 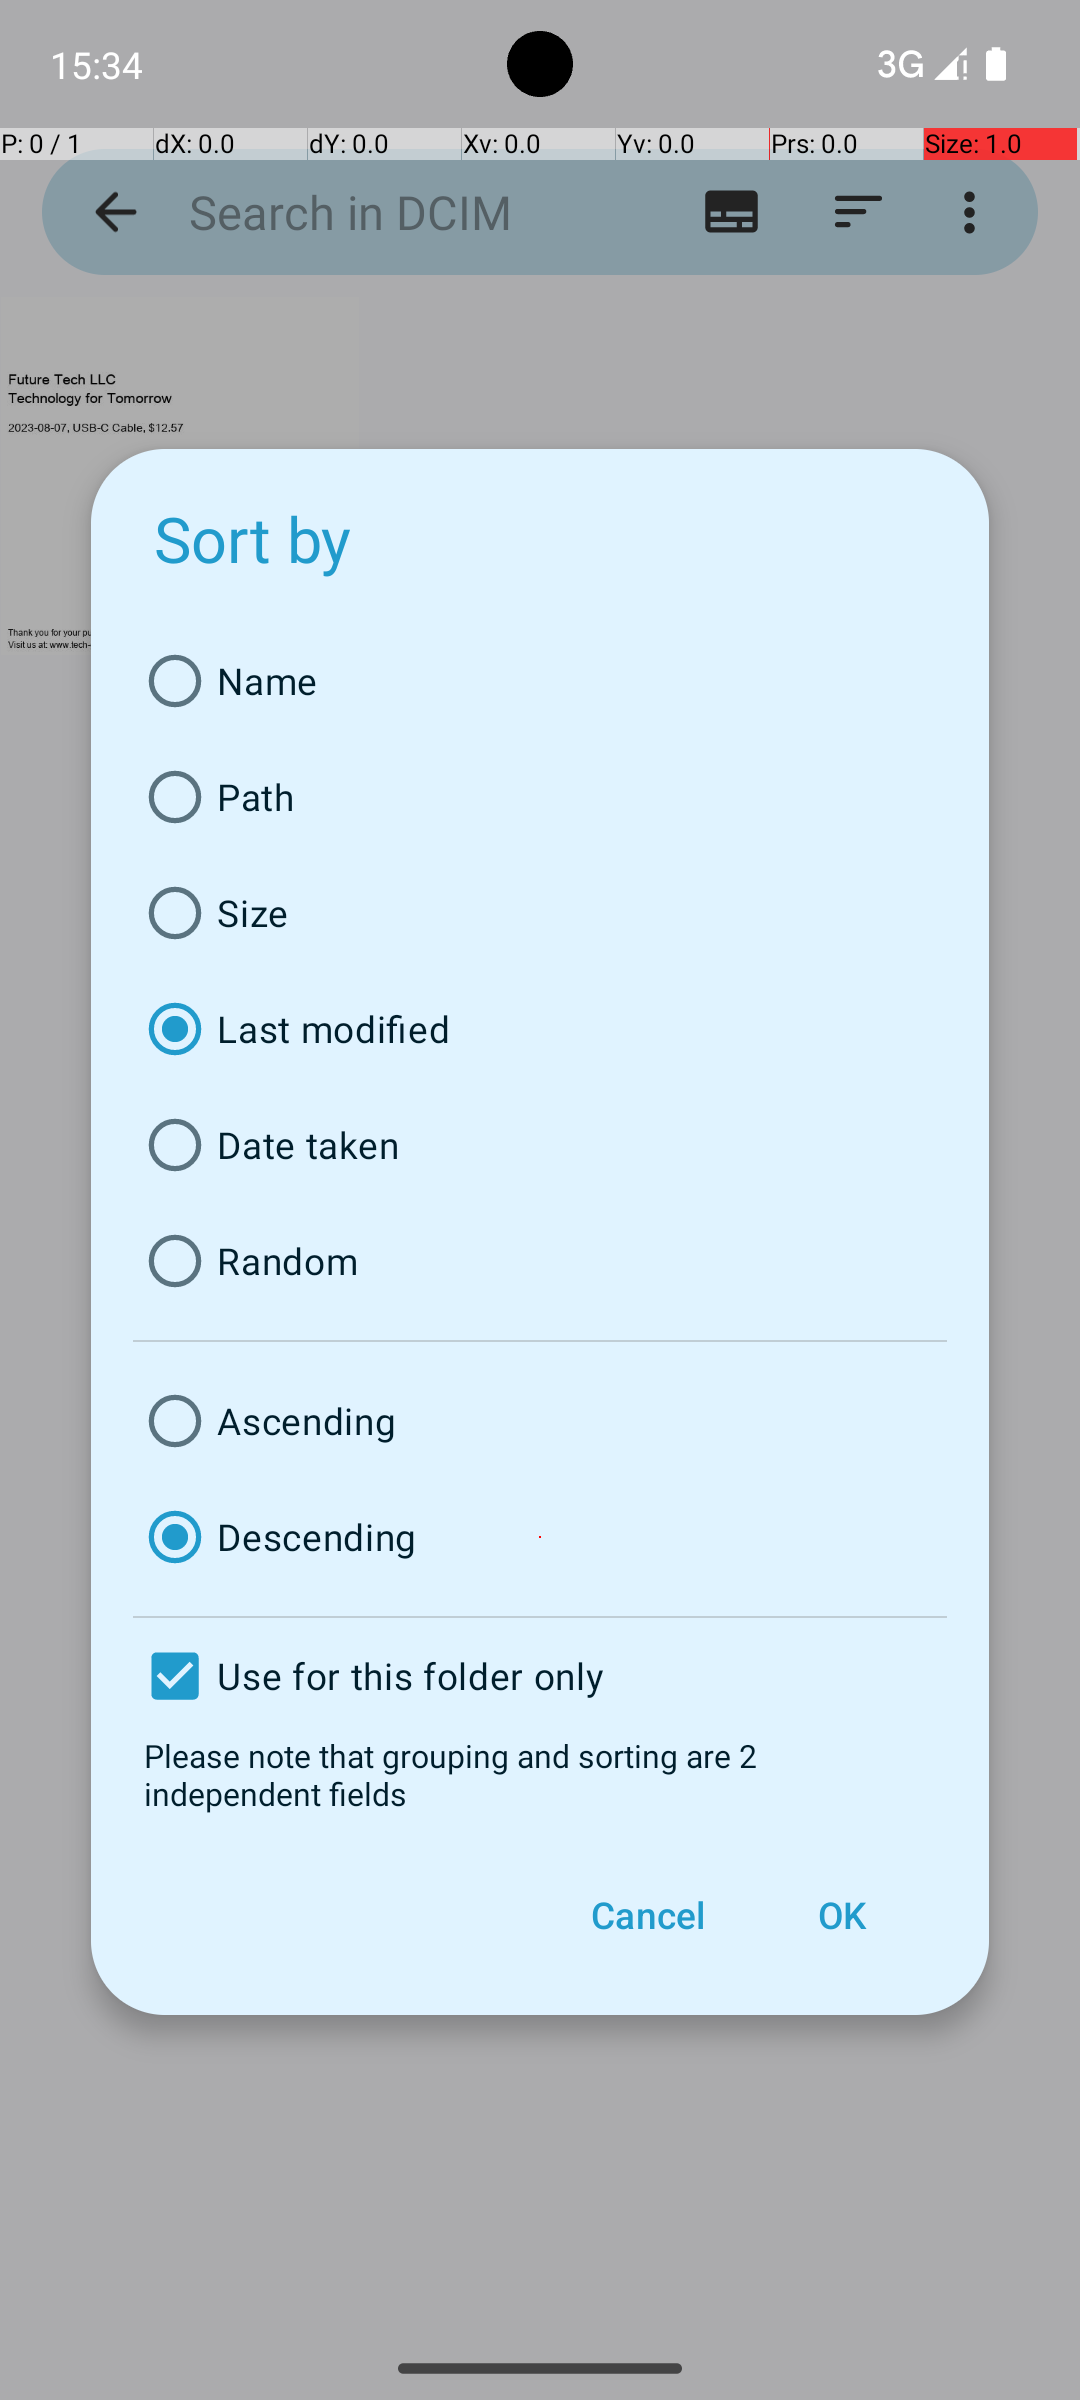 What do you see at coordinates (540, 1676) in the screenshot?
I see `Use for this folder only` at bounding box center [540, 1676].